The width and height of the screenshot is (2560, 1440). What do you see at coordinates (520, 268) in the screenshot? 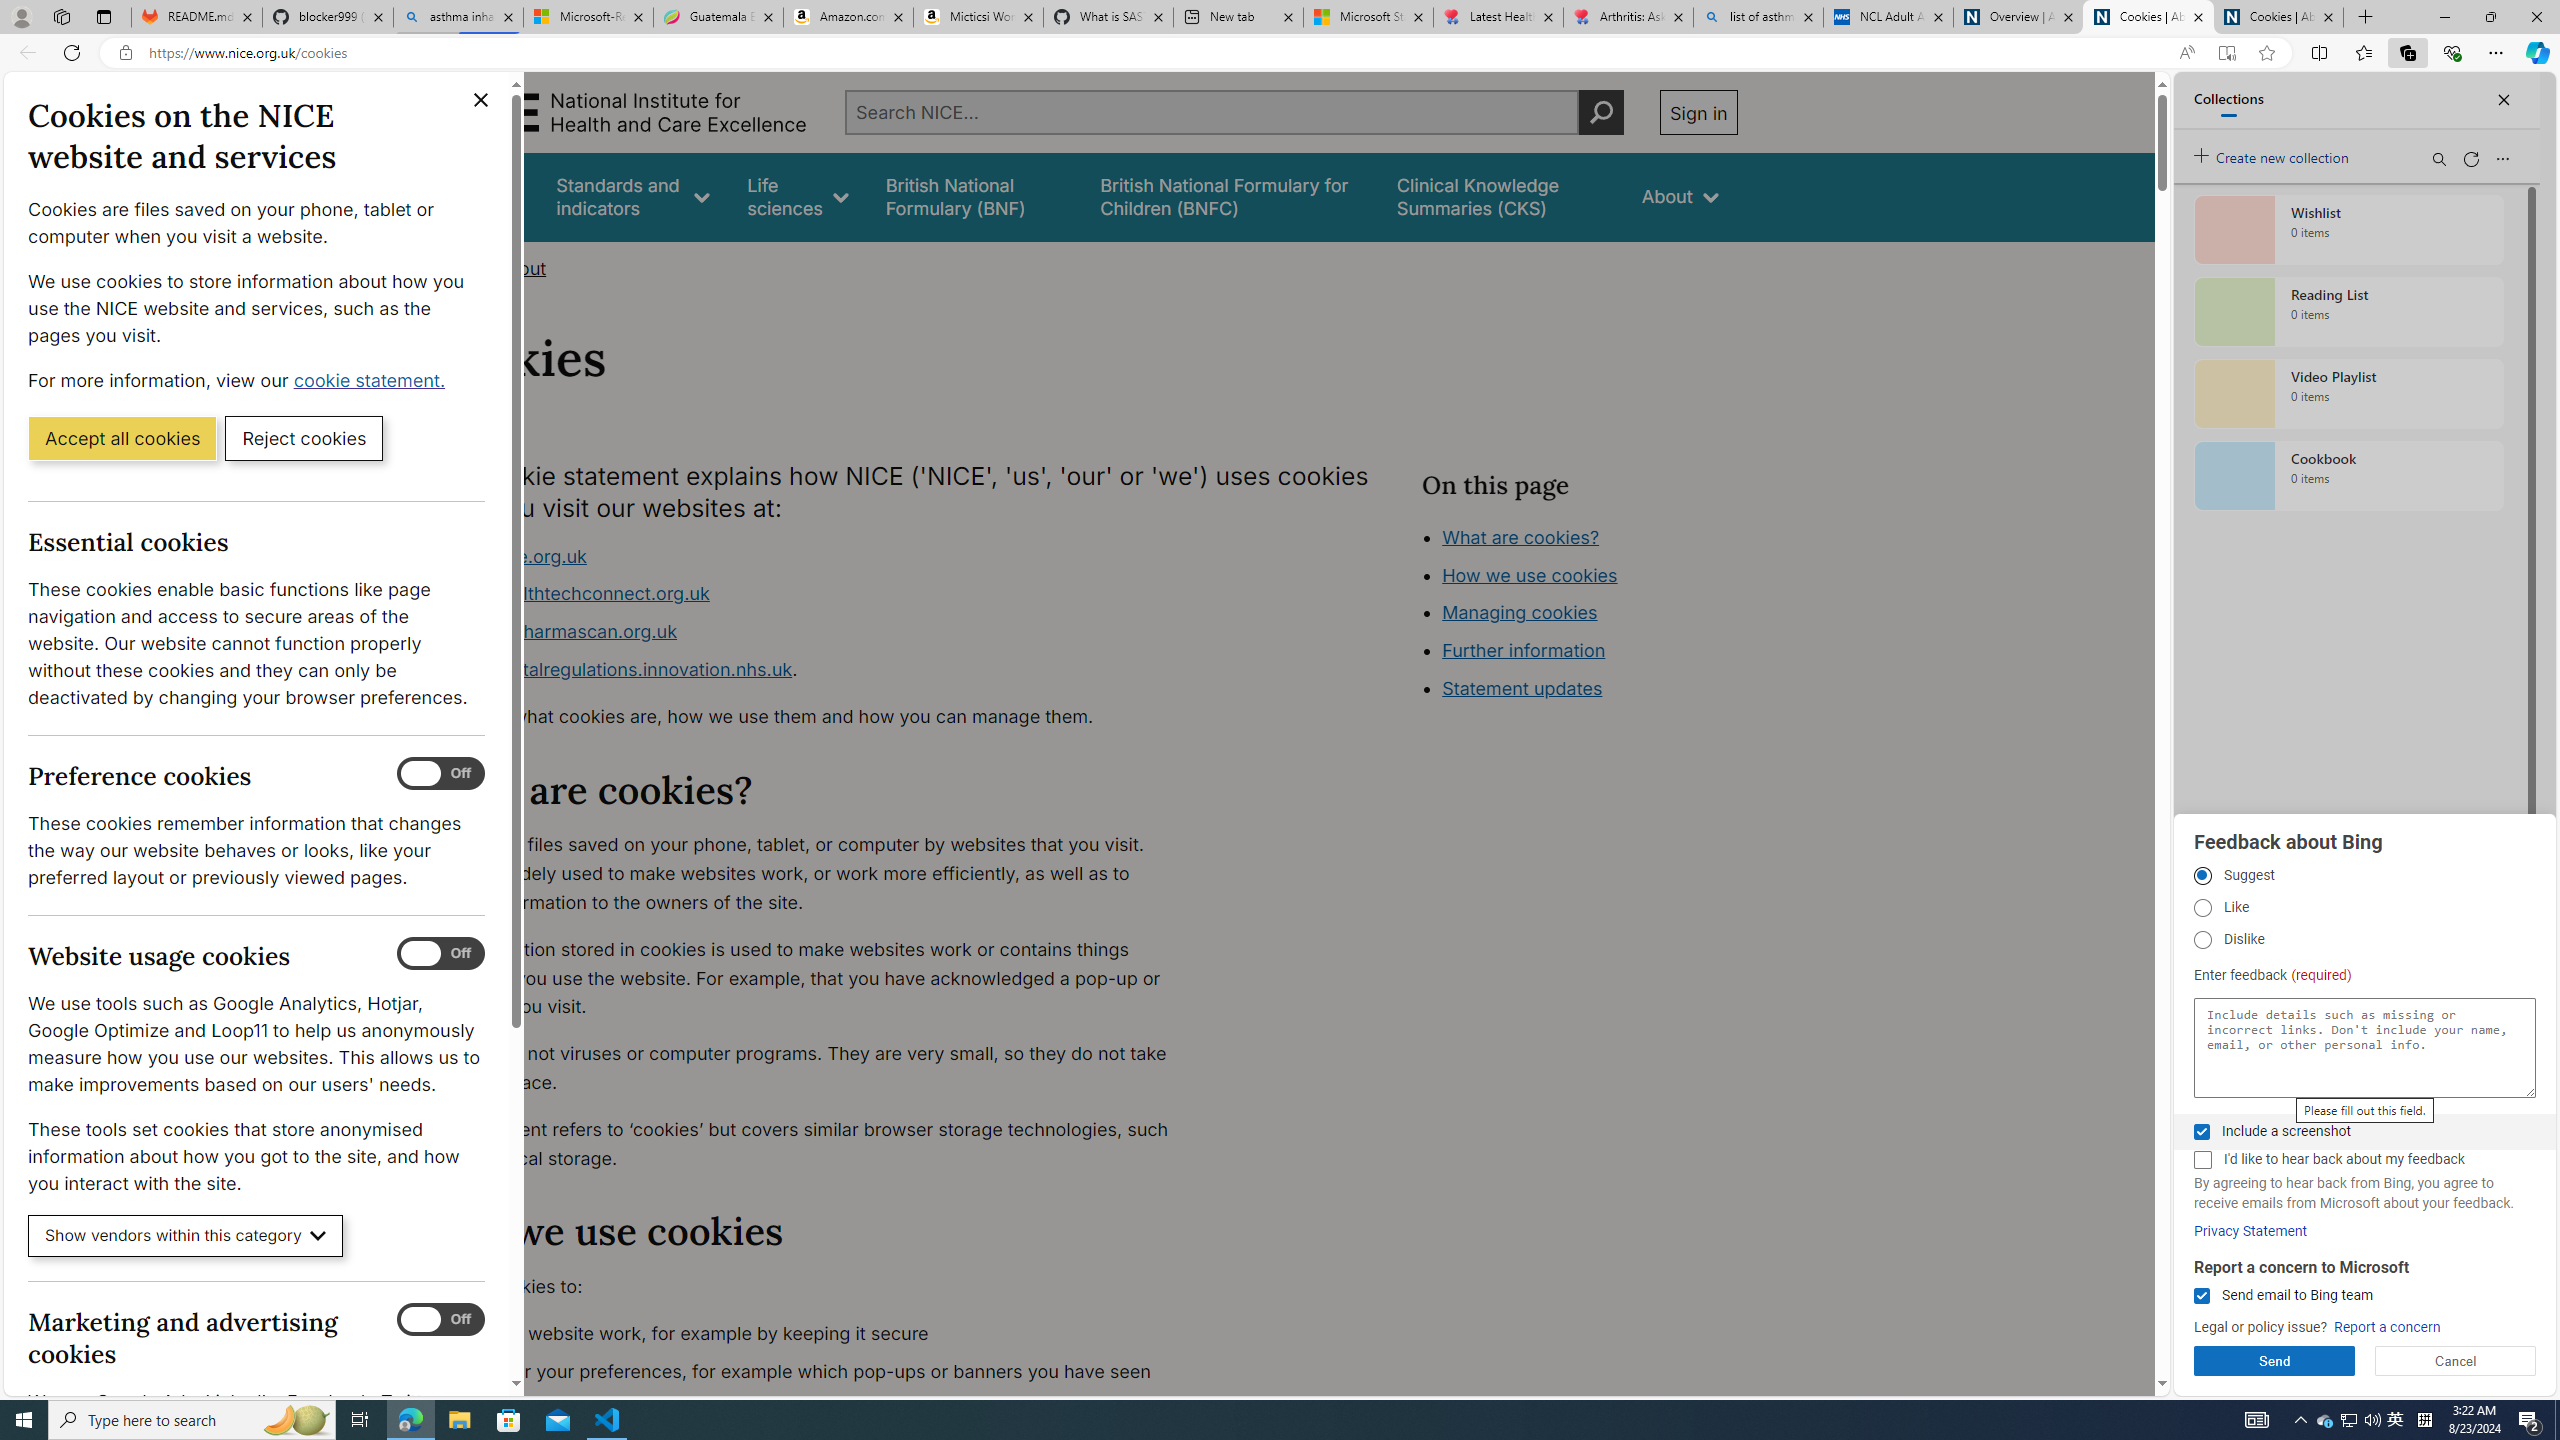
I see `About` at bounding box center [520, 268].